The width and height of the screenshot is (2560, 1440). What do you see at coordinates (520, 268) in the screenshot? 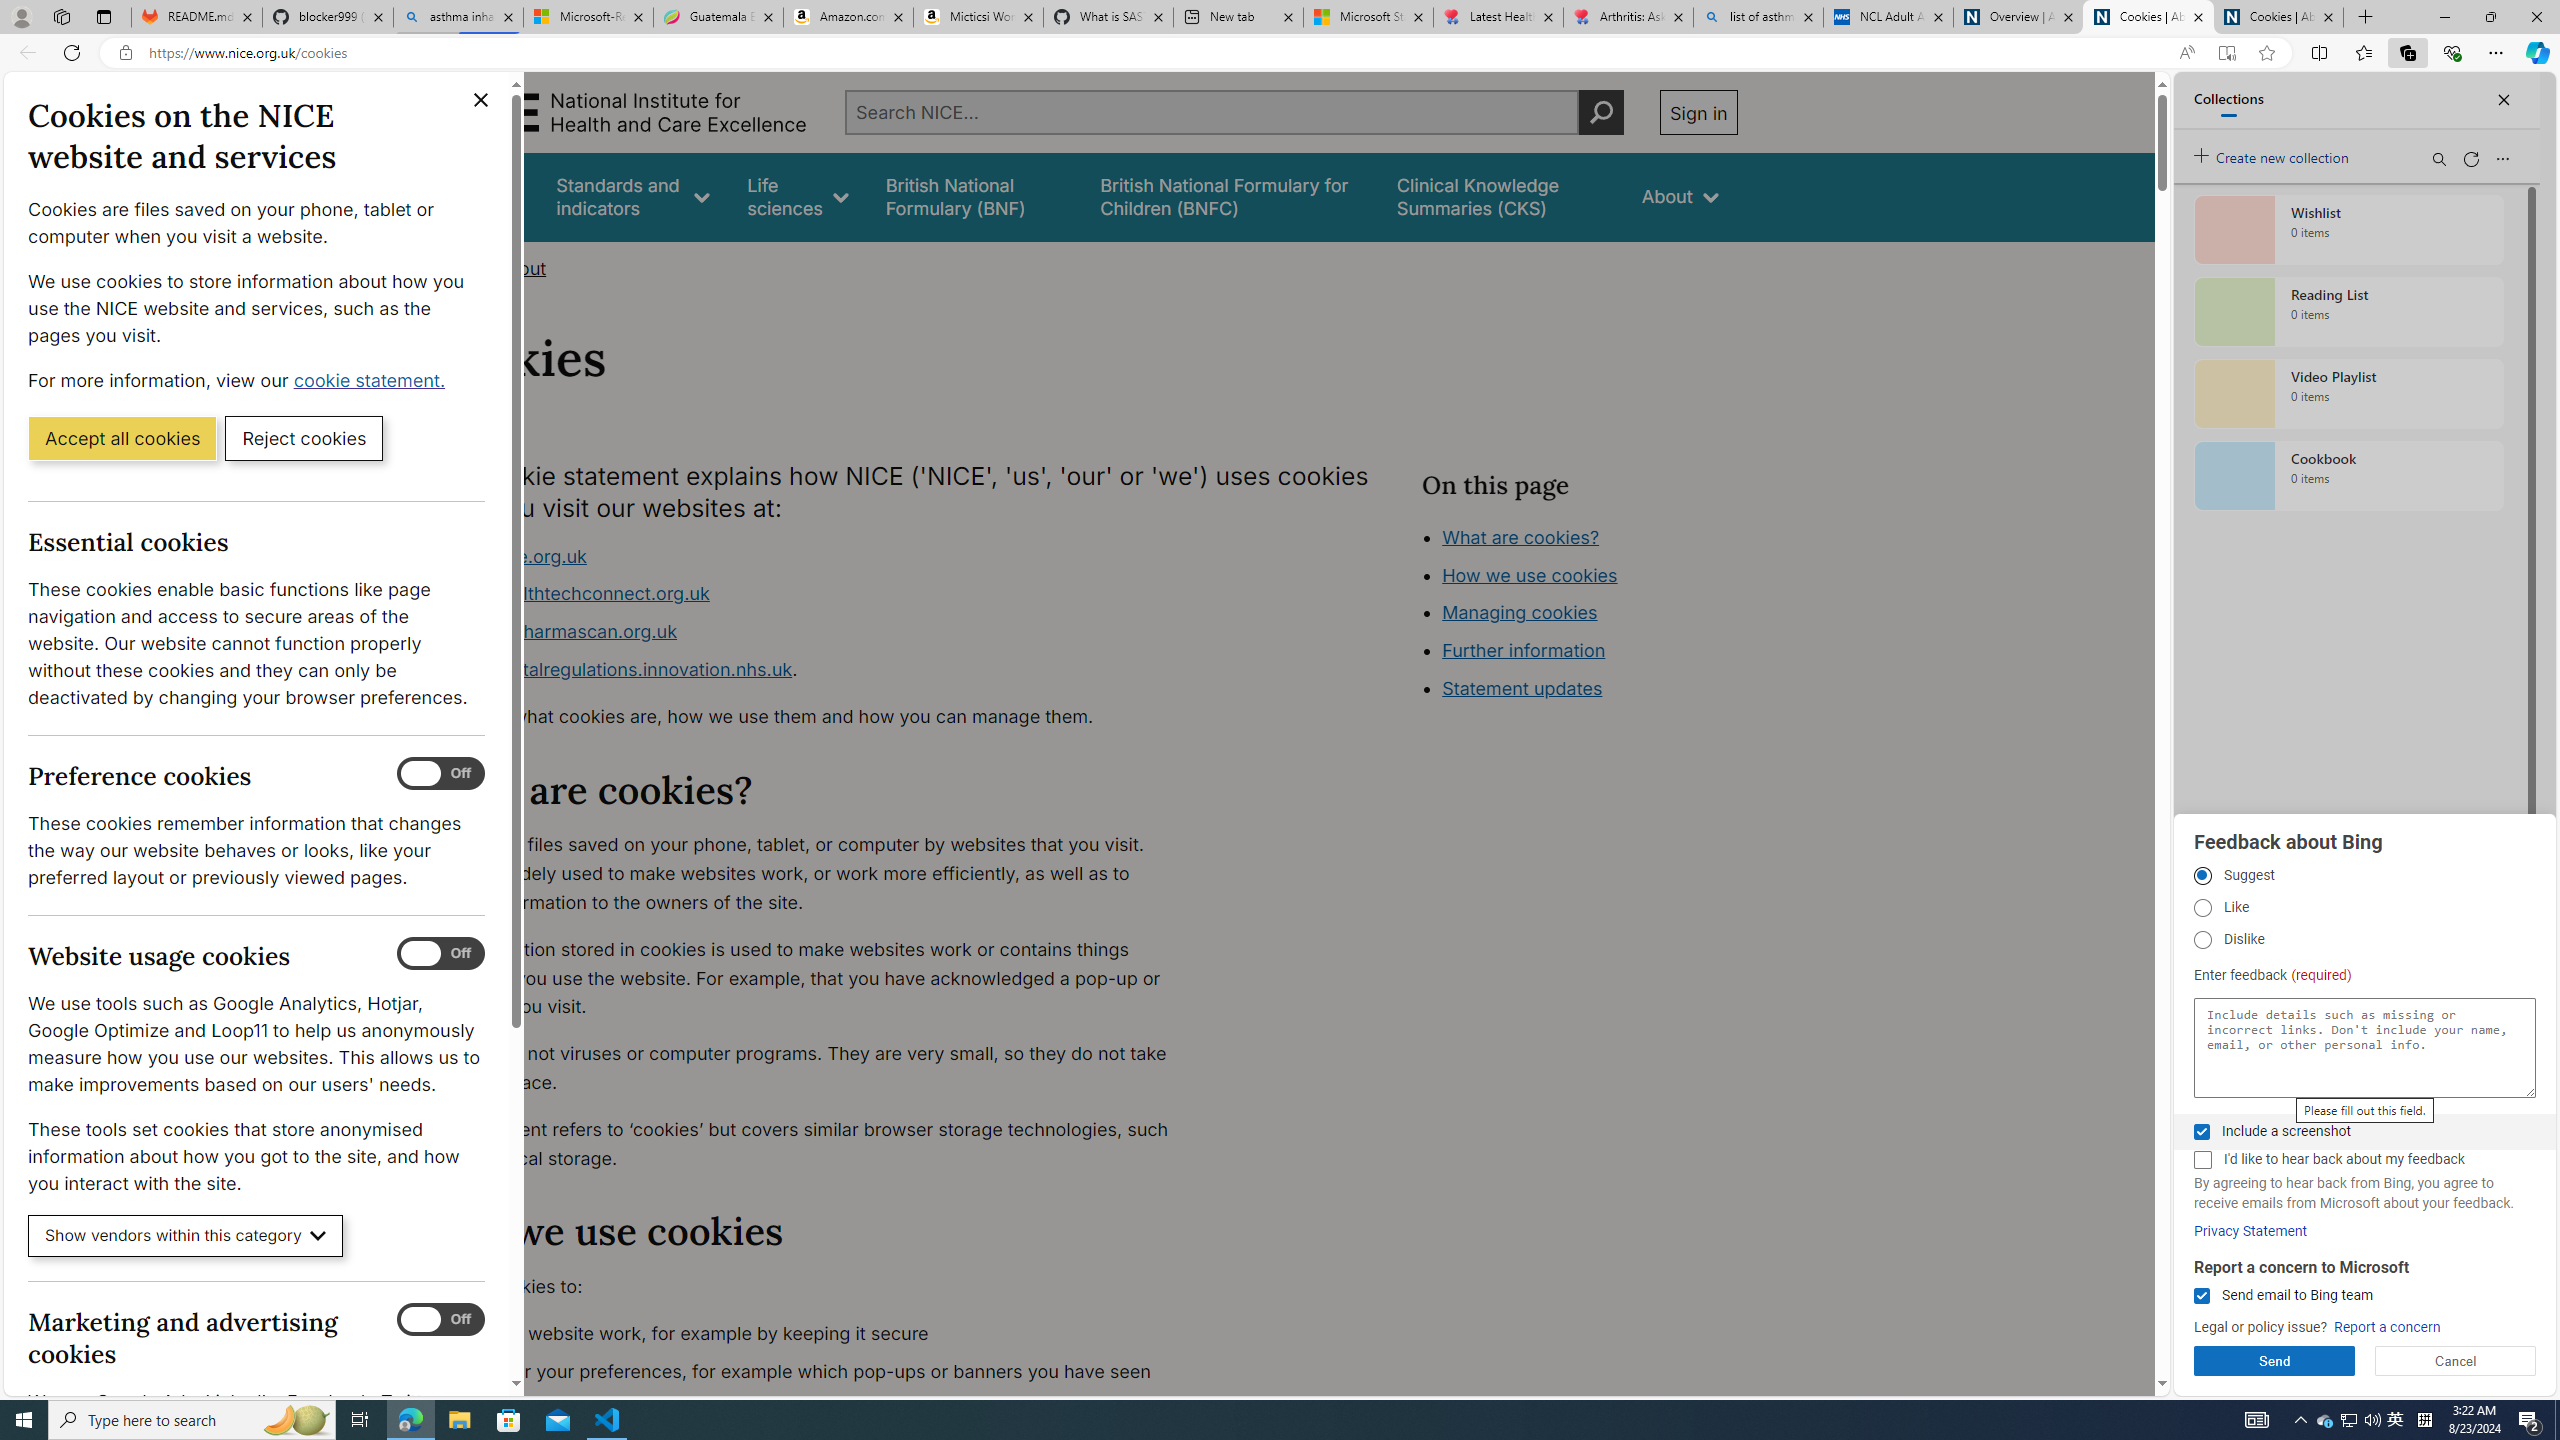
I see `About` at bounding box center [520, 268].